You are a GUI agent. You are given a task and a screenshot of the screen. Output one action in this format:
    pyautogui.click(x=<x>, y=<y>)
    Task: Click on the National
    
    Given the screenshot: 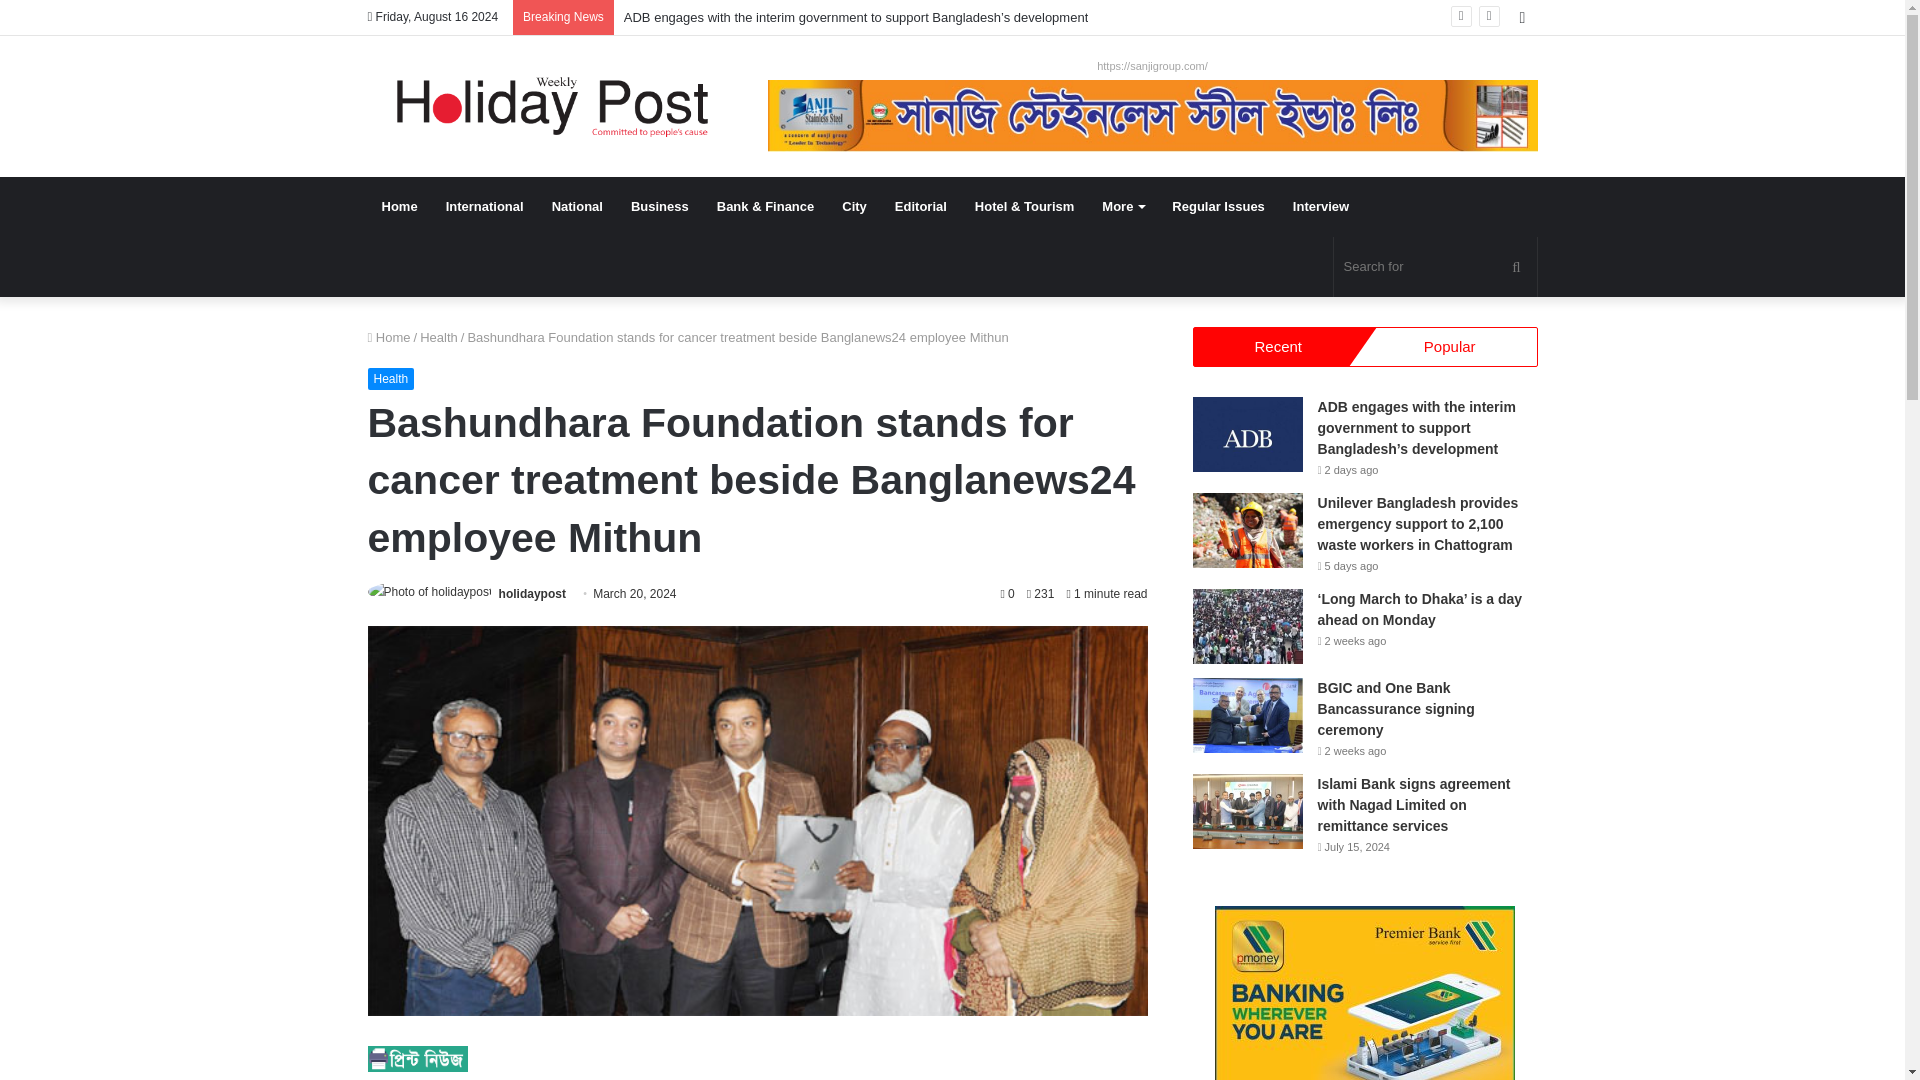 What is the action you would take?
    pyautogui.click(x=576, y=206)
    